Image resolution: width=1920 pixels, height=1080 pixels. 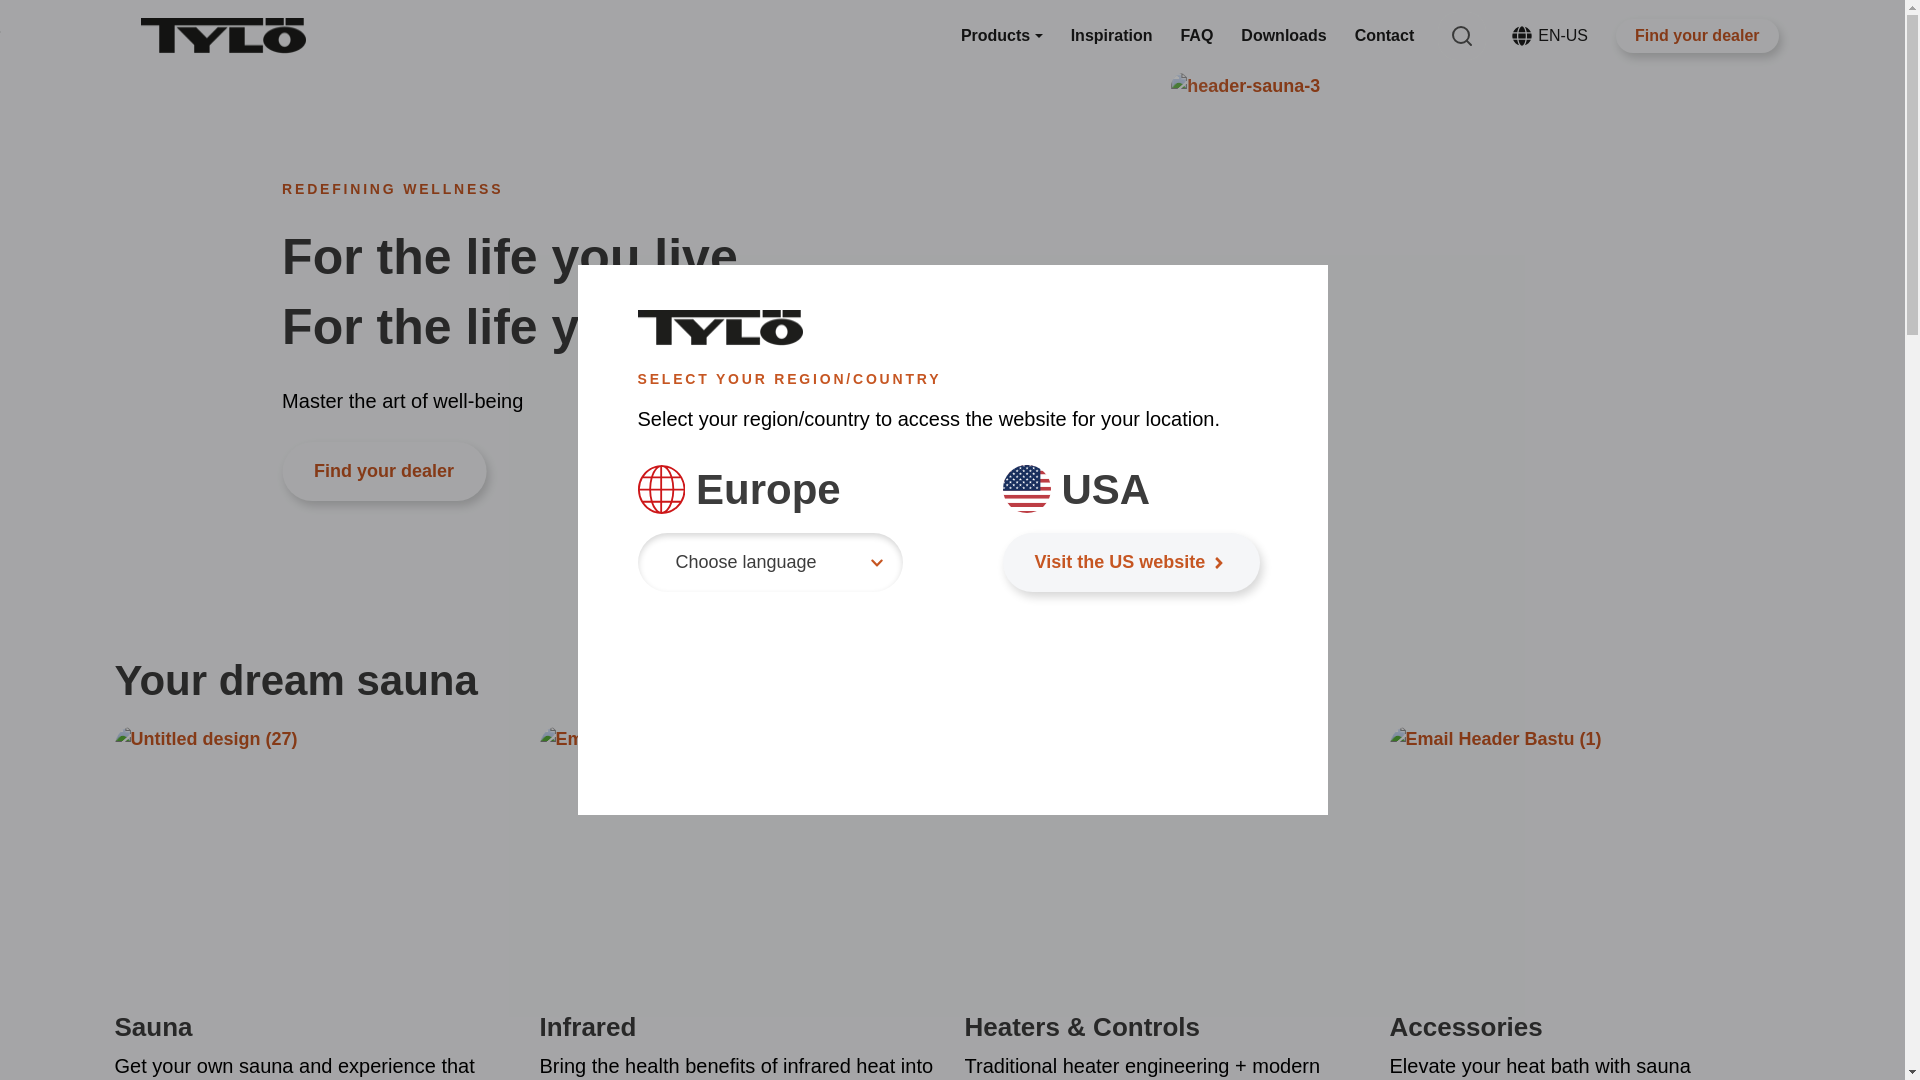 What do you see at coordinates (1283, 36) in the screenshot?
I see `Visit the US website` at bounding box center [1283, 36].